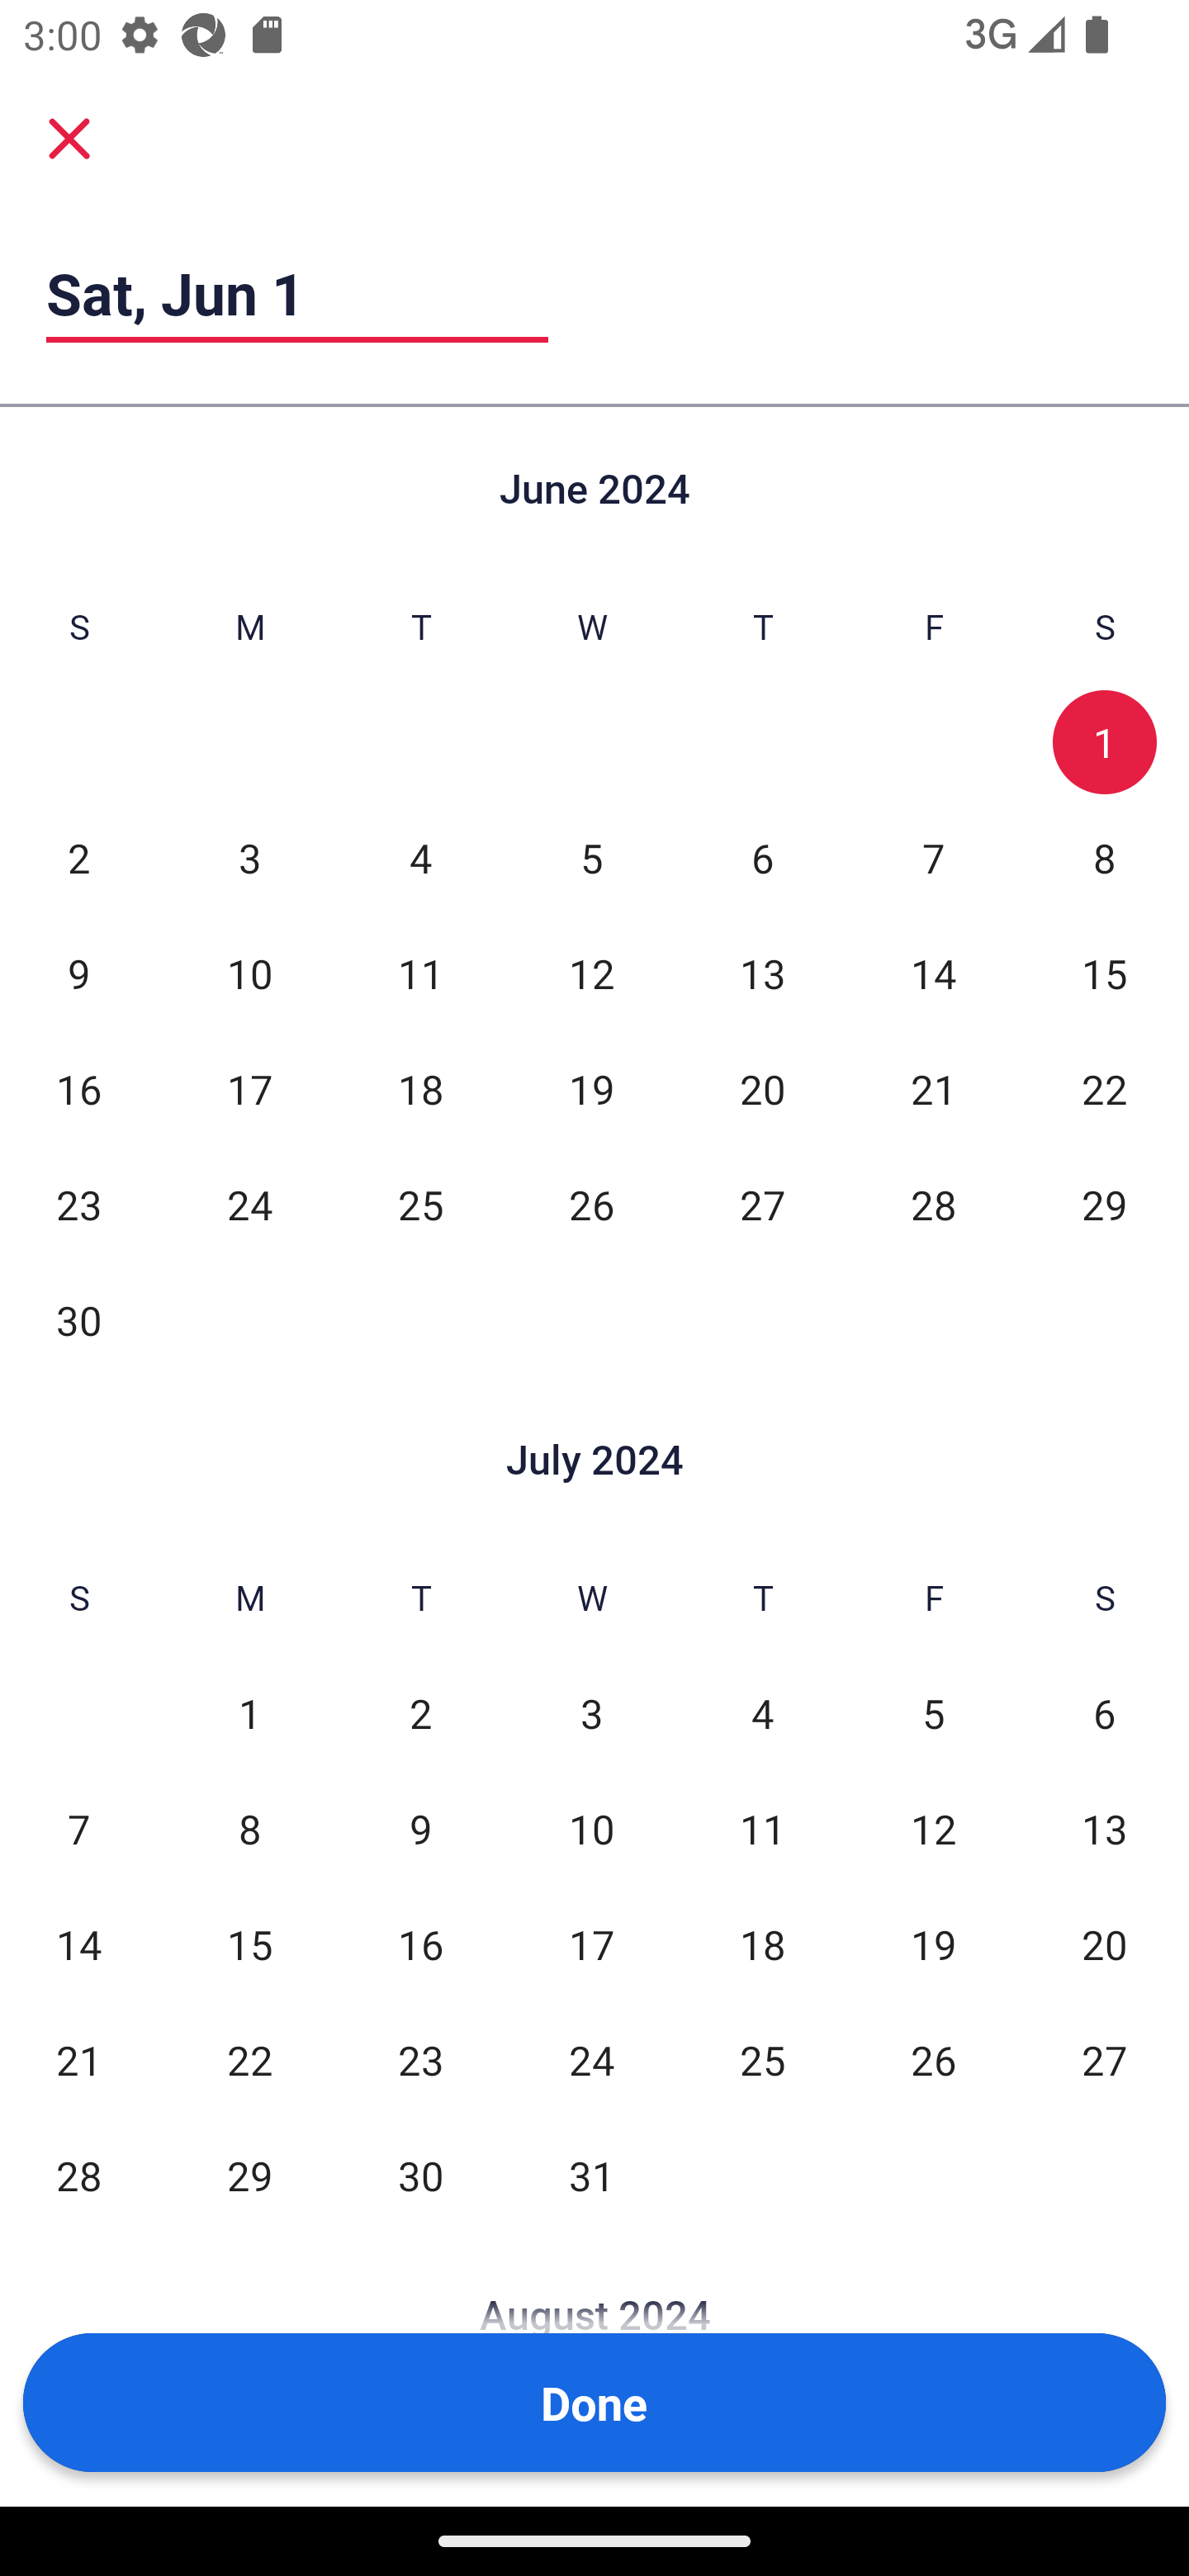 This screenshot has width=1189, height=2576. Describe the element at coordinates (1105, 743) in the screenshot. I see `1 Sat, Jun 1, Selected` at that location.